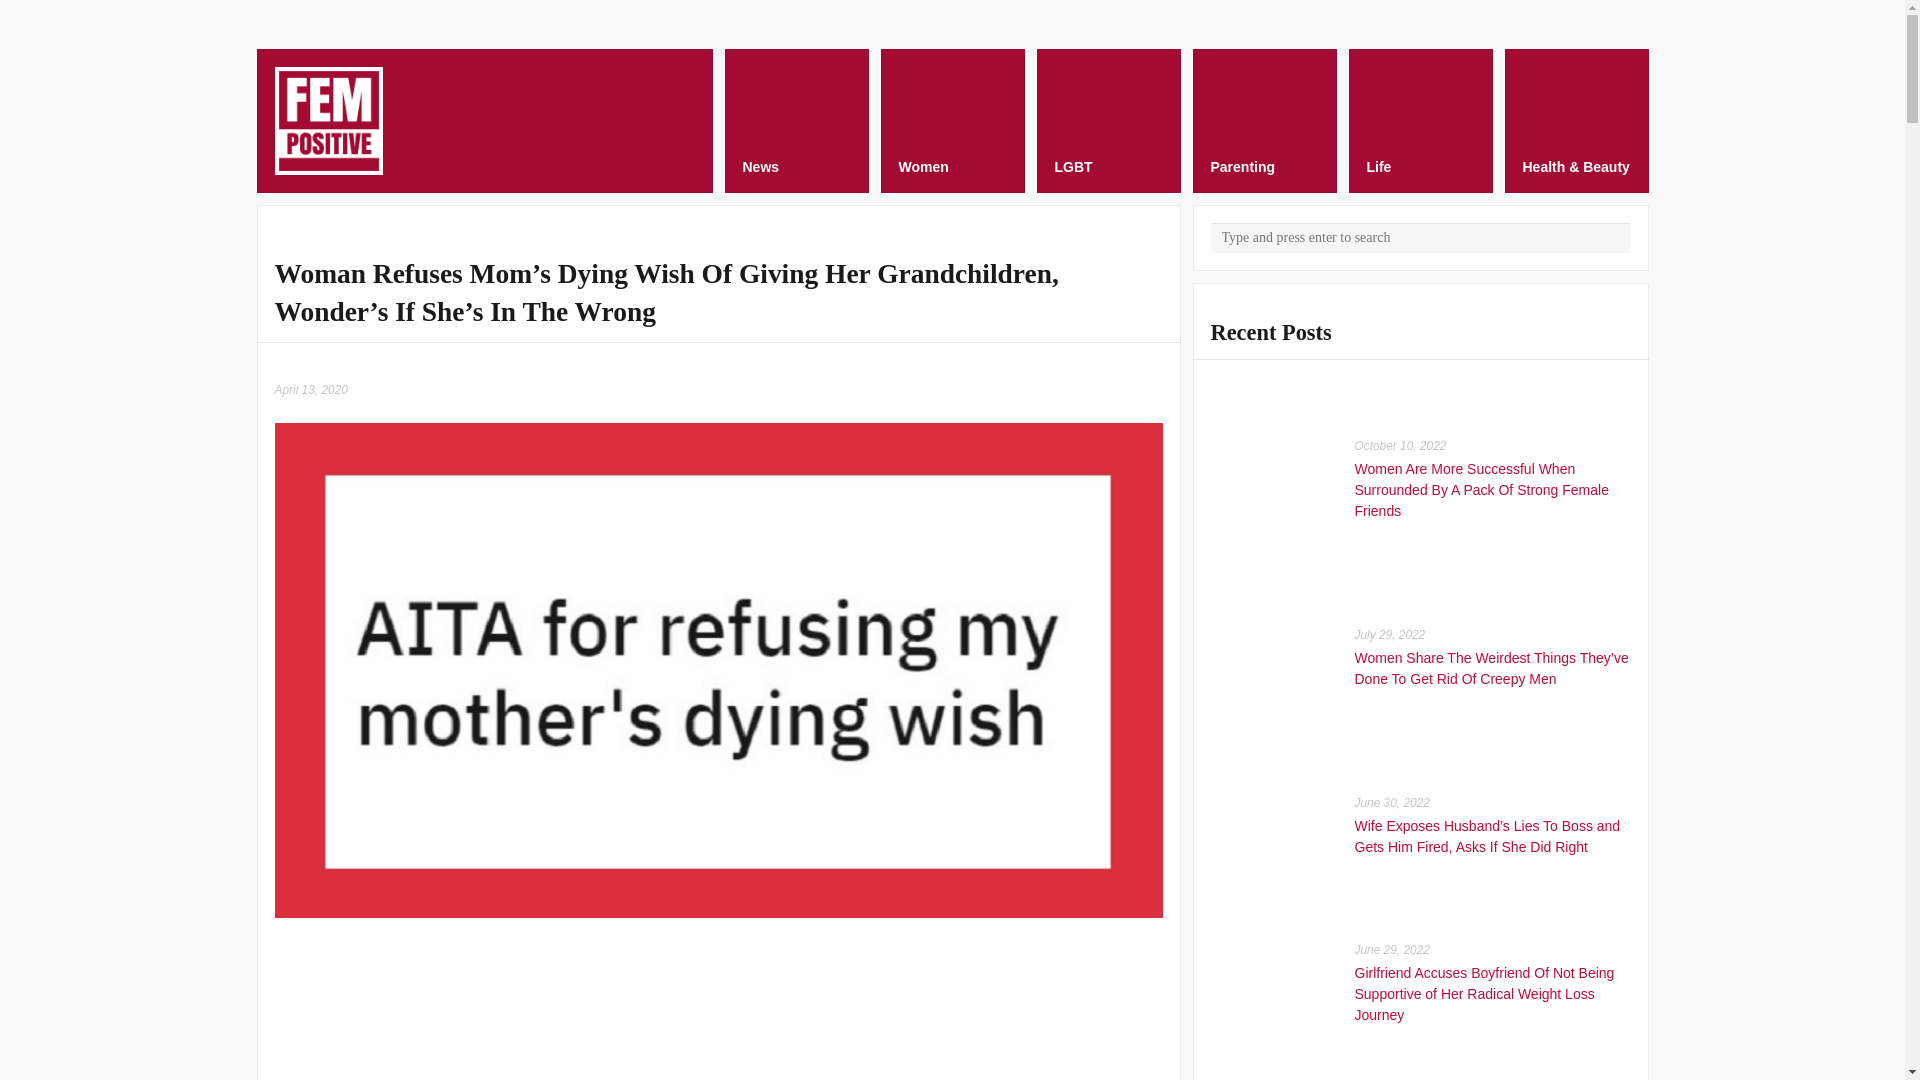 This screenshot has height=1080, width=1920. I want to click on Women, so click(951, 120).